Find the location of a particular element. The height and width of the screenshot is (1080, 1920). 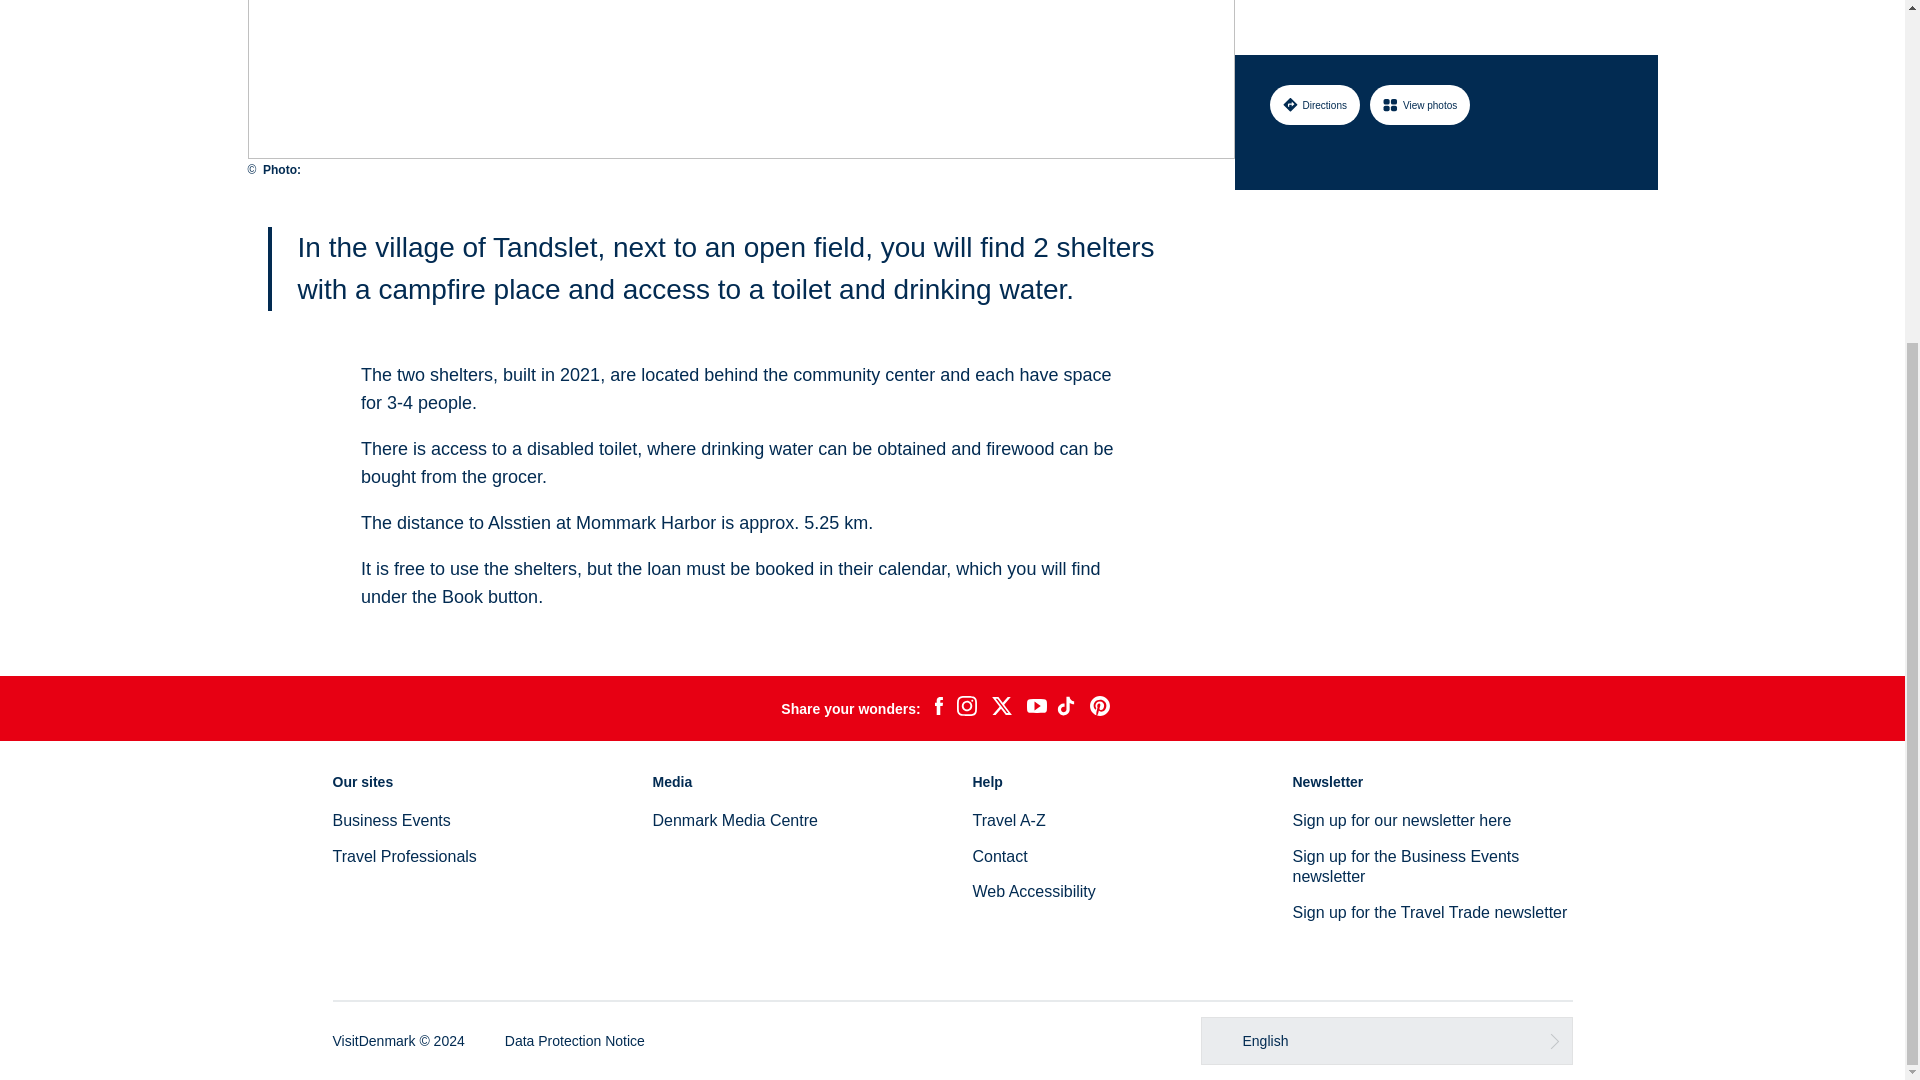

youtube is located at coordinates (1036, 708).